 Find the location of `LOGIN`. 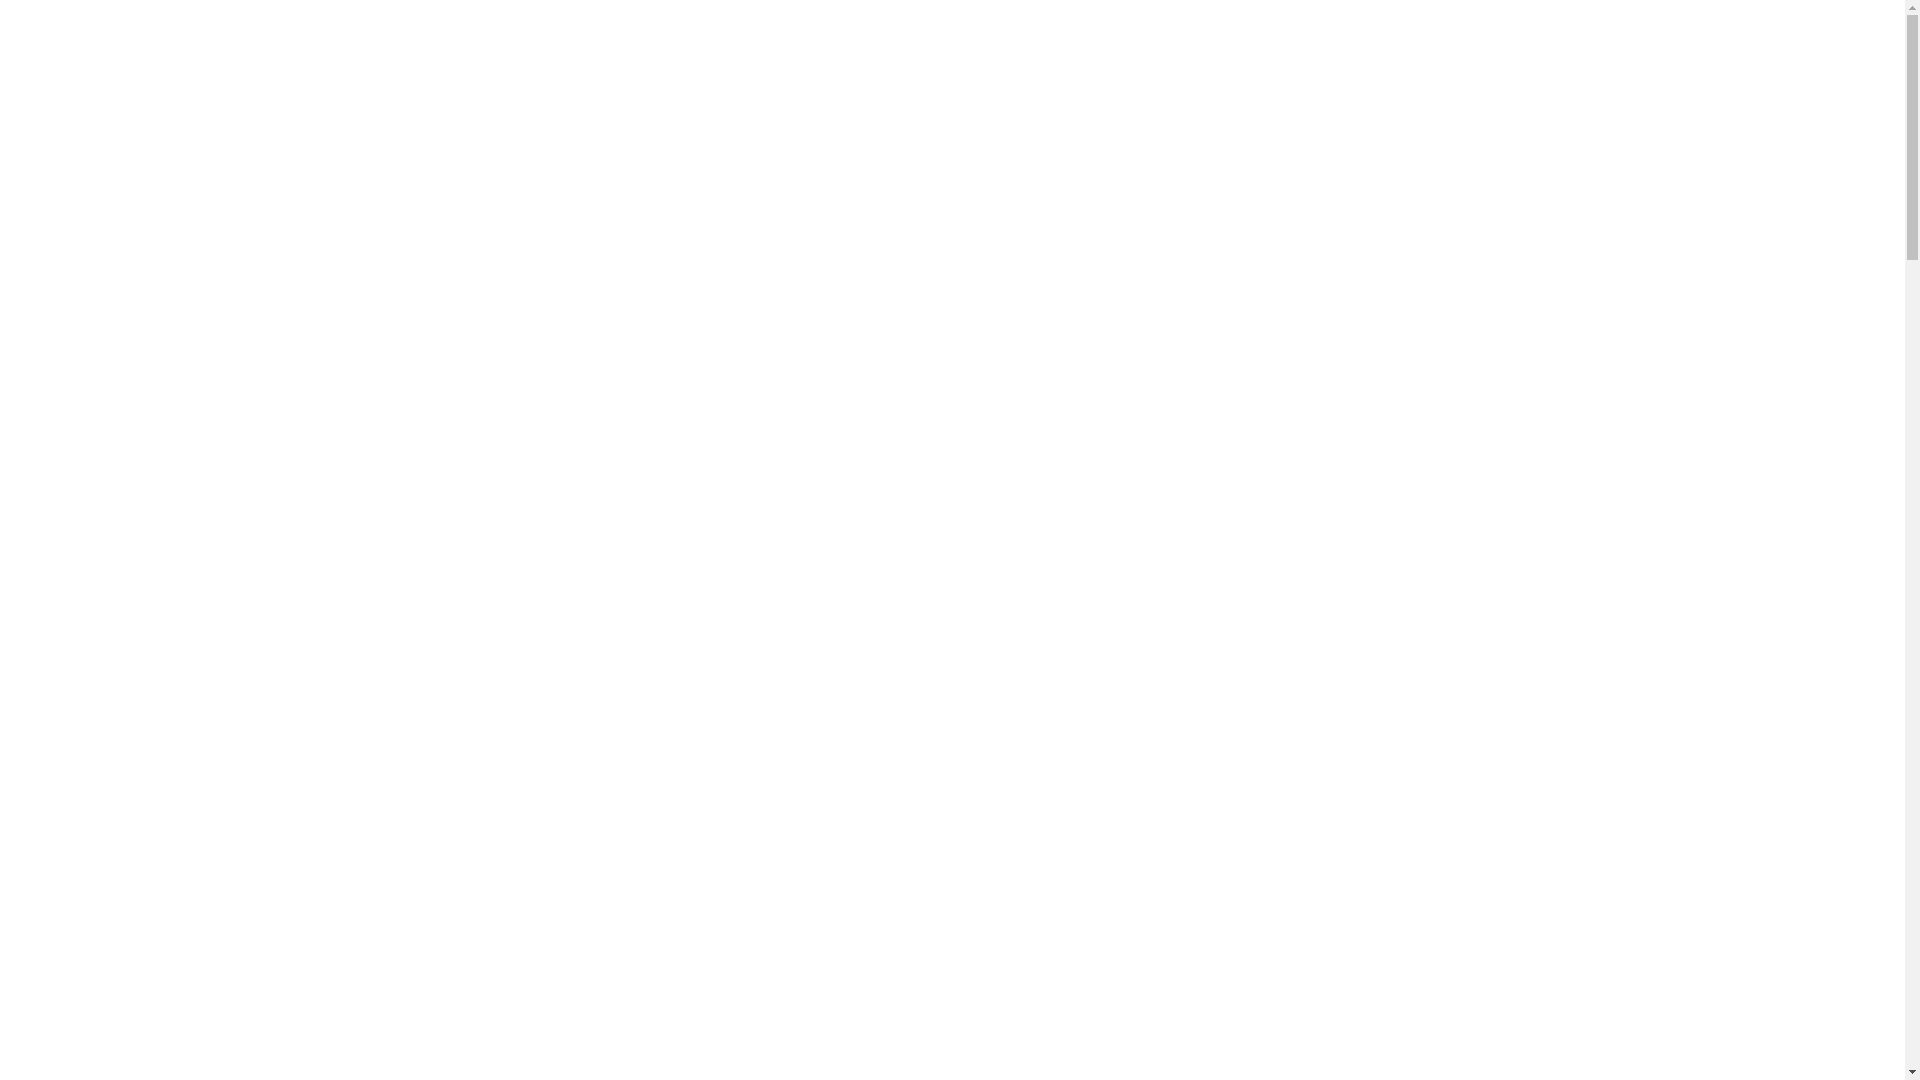

LOGIN is located at coordinates (319, 465).